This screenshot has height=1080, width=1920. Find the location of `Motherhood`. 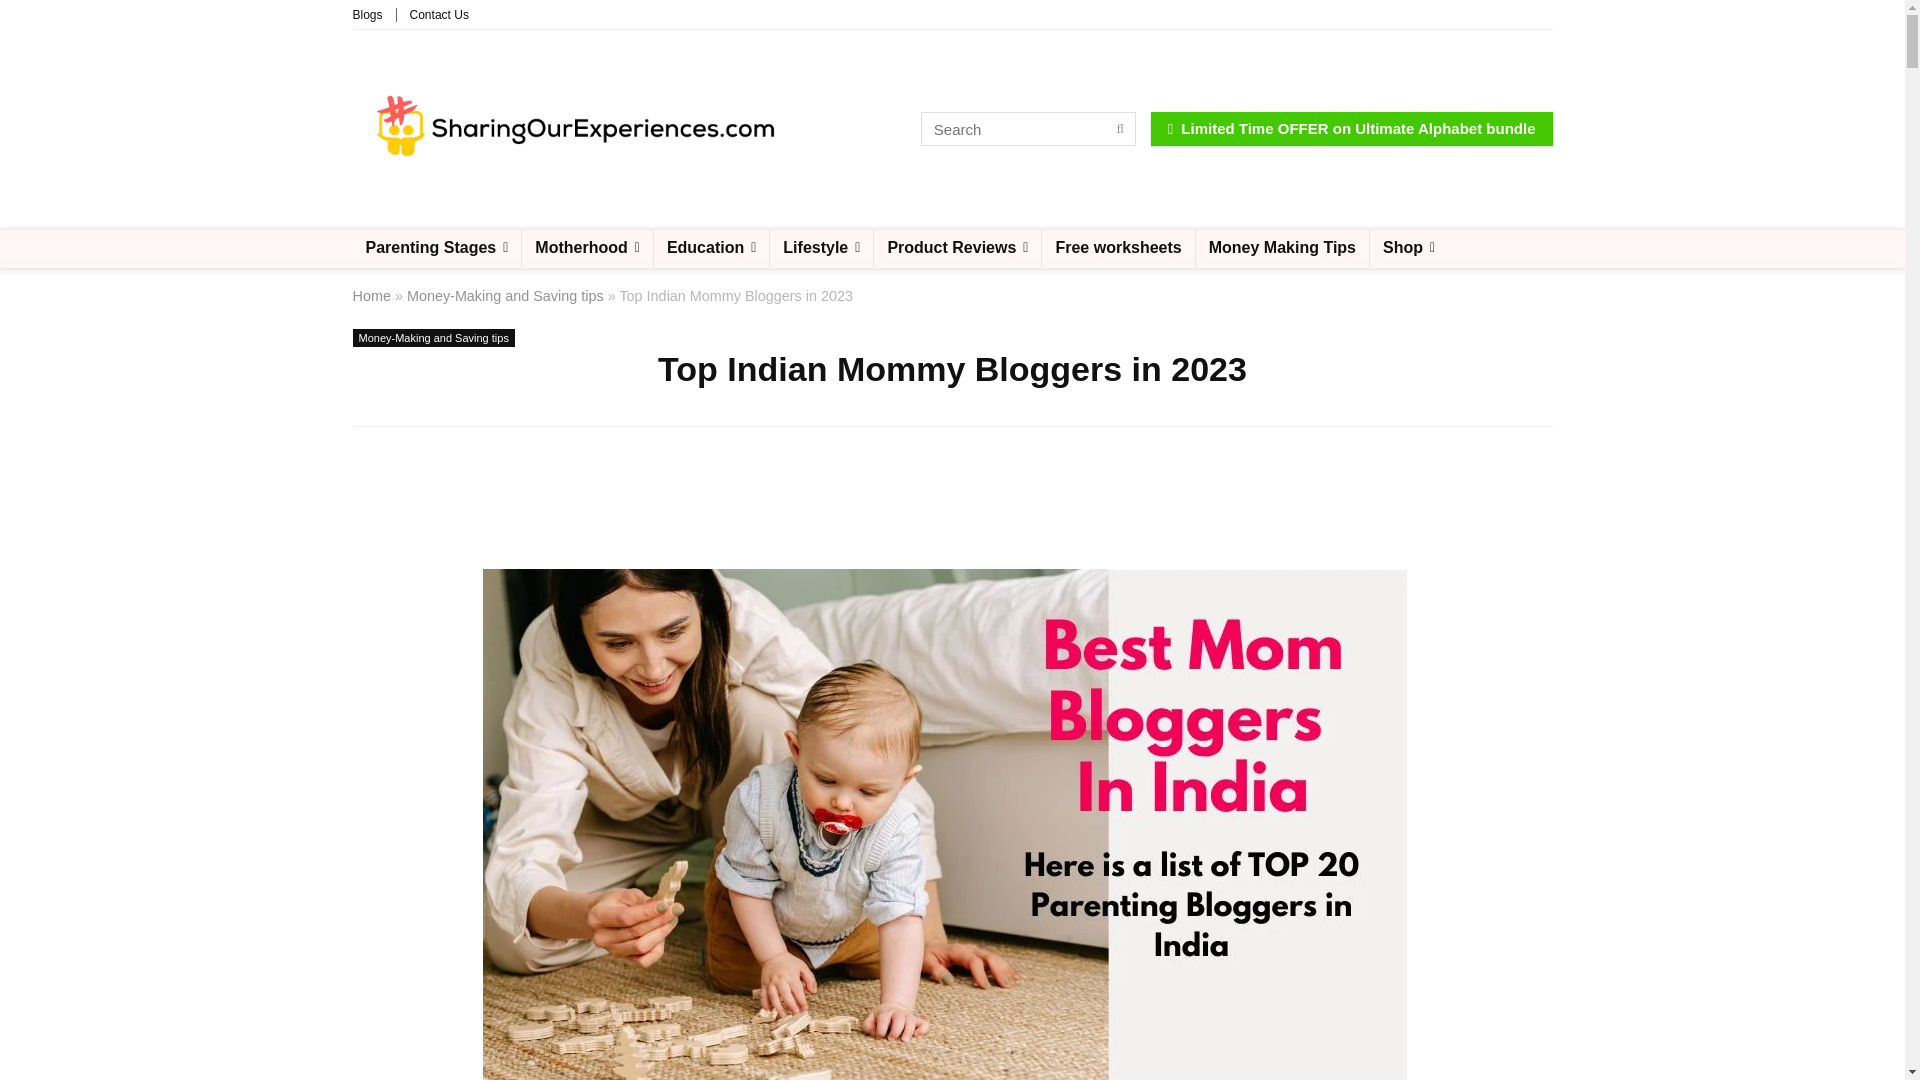

Motherhood is located at coordinates (587, 248).